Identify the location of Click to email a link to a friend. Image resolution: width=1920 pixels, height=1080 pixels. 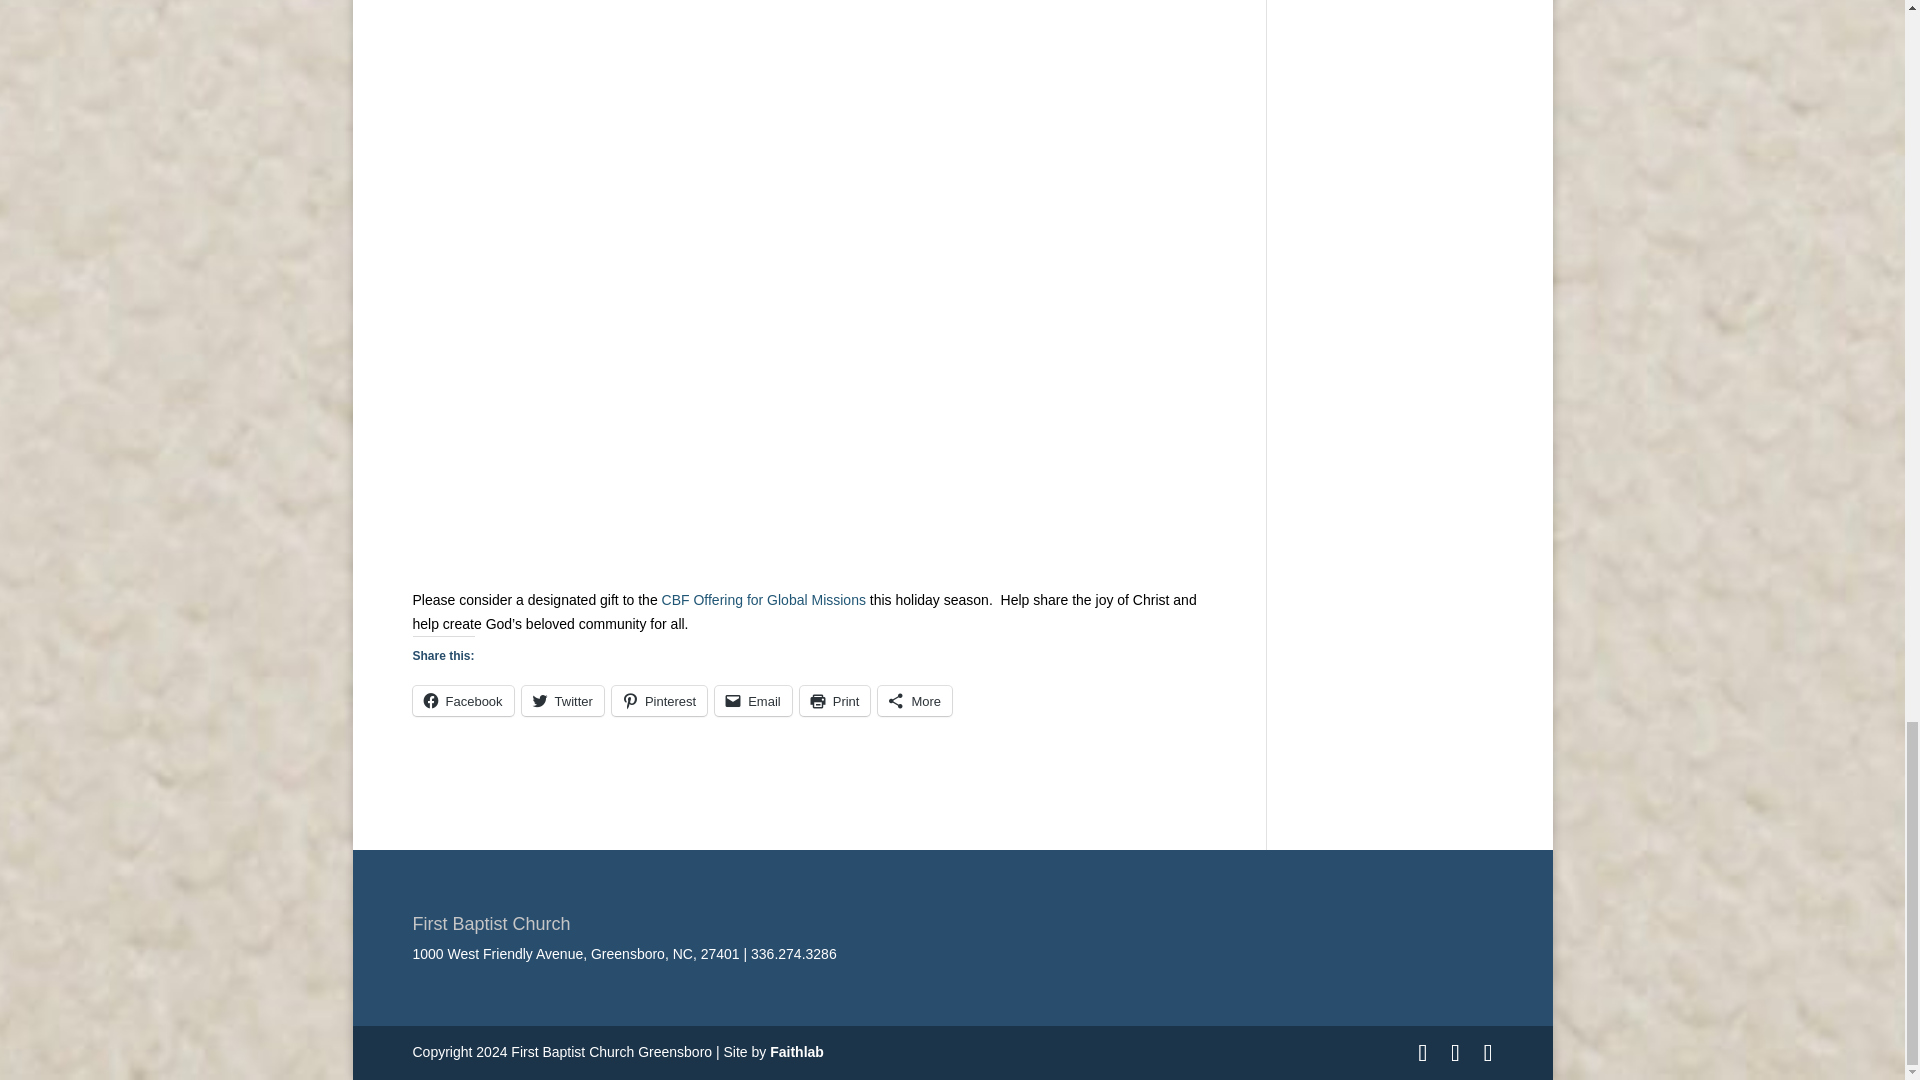
(752, 700).